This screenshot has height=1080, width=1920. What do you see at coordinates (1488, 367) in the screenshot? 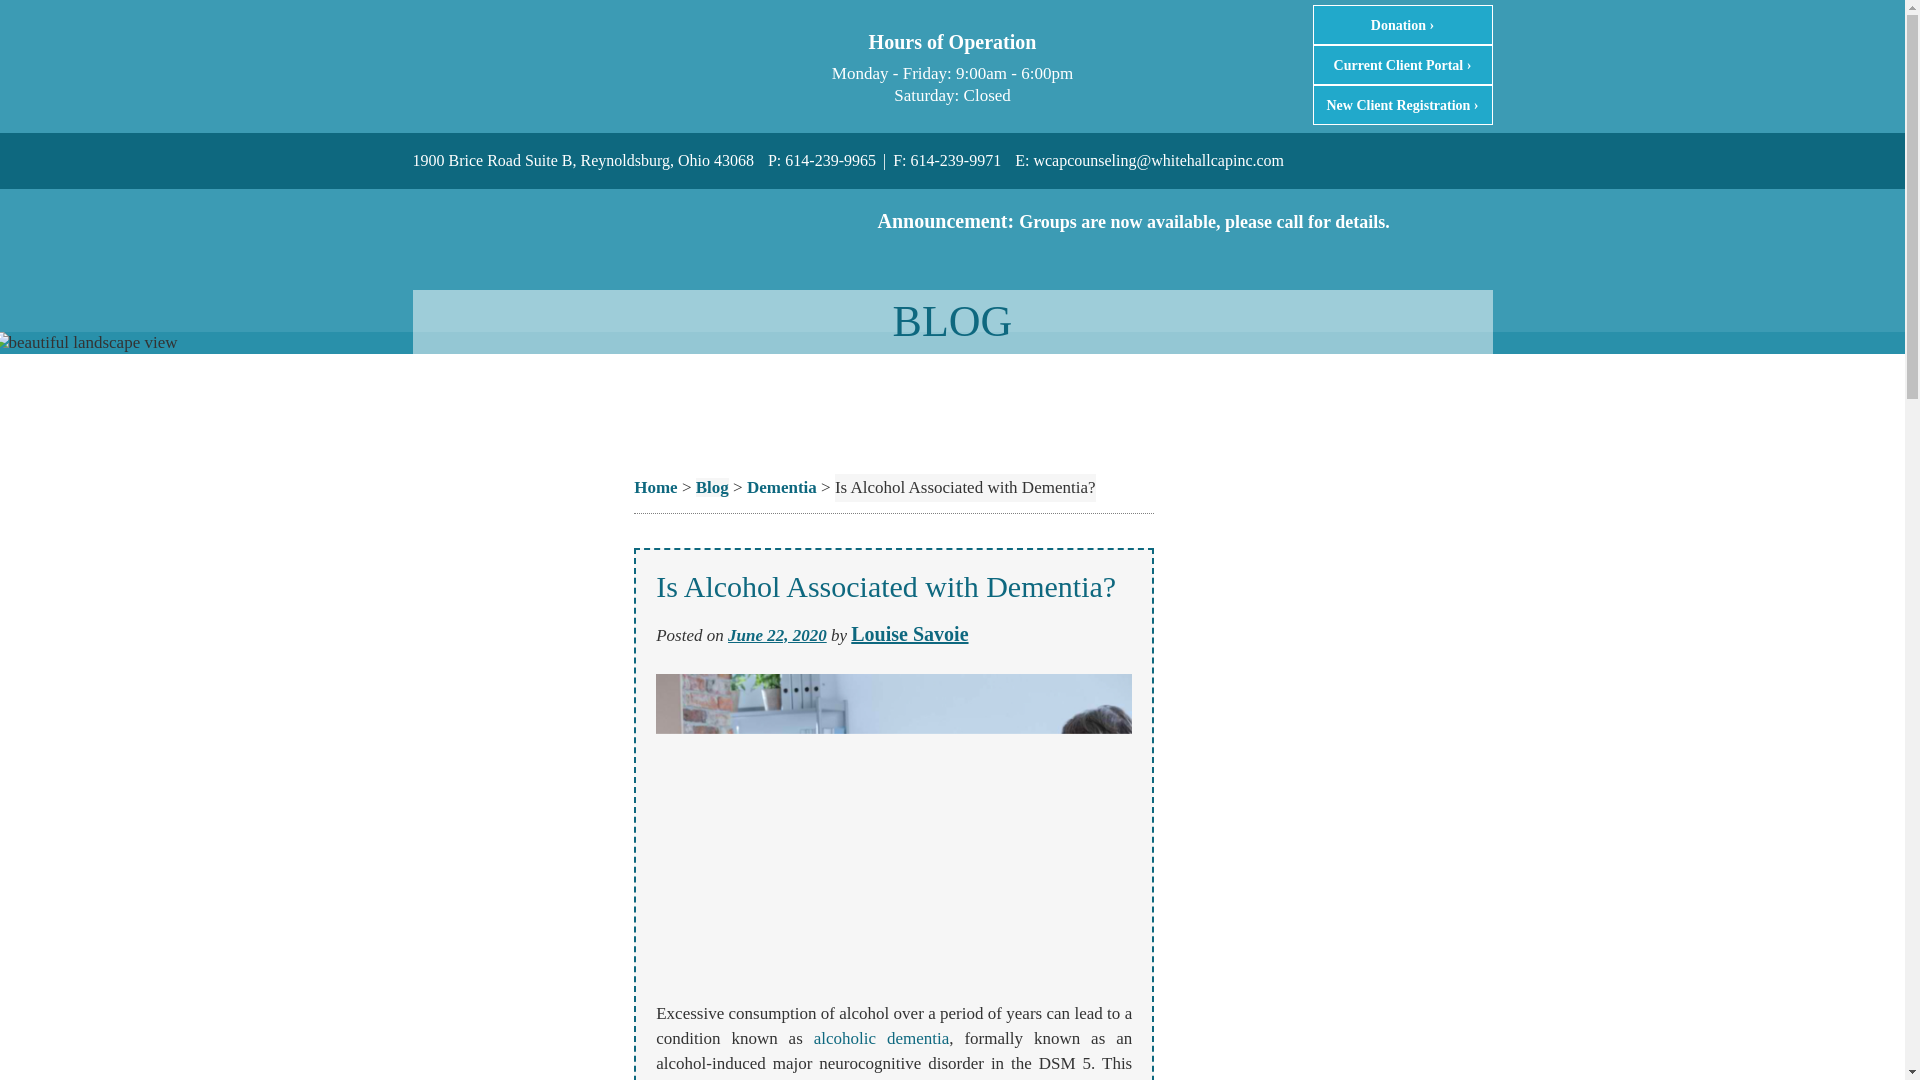
I see `INSURANCE AND RATES` at bounding box center [1488, 367].